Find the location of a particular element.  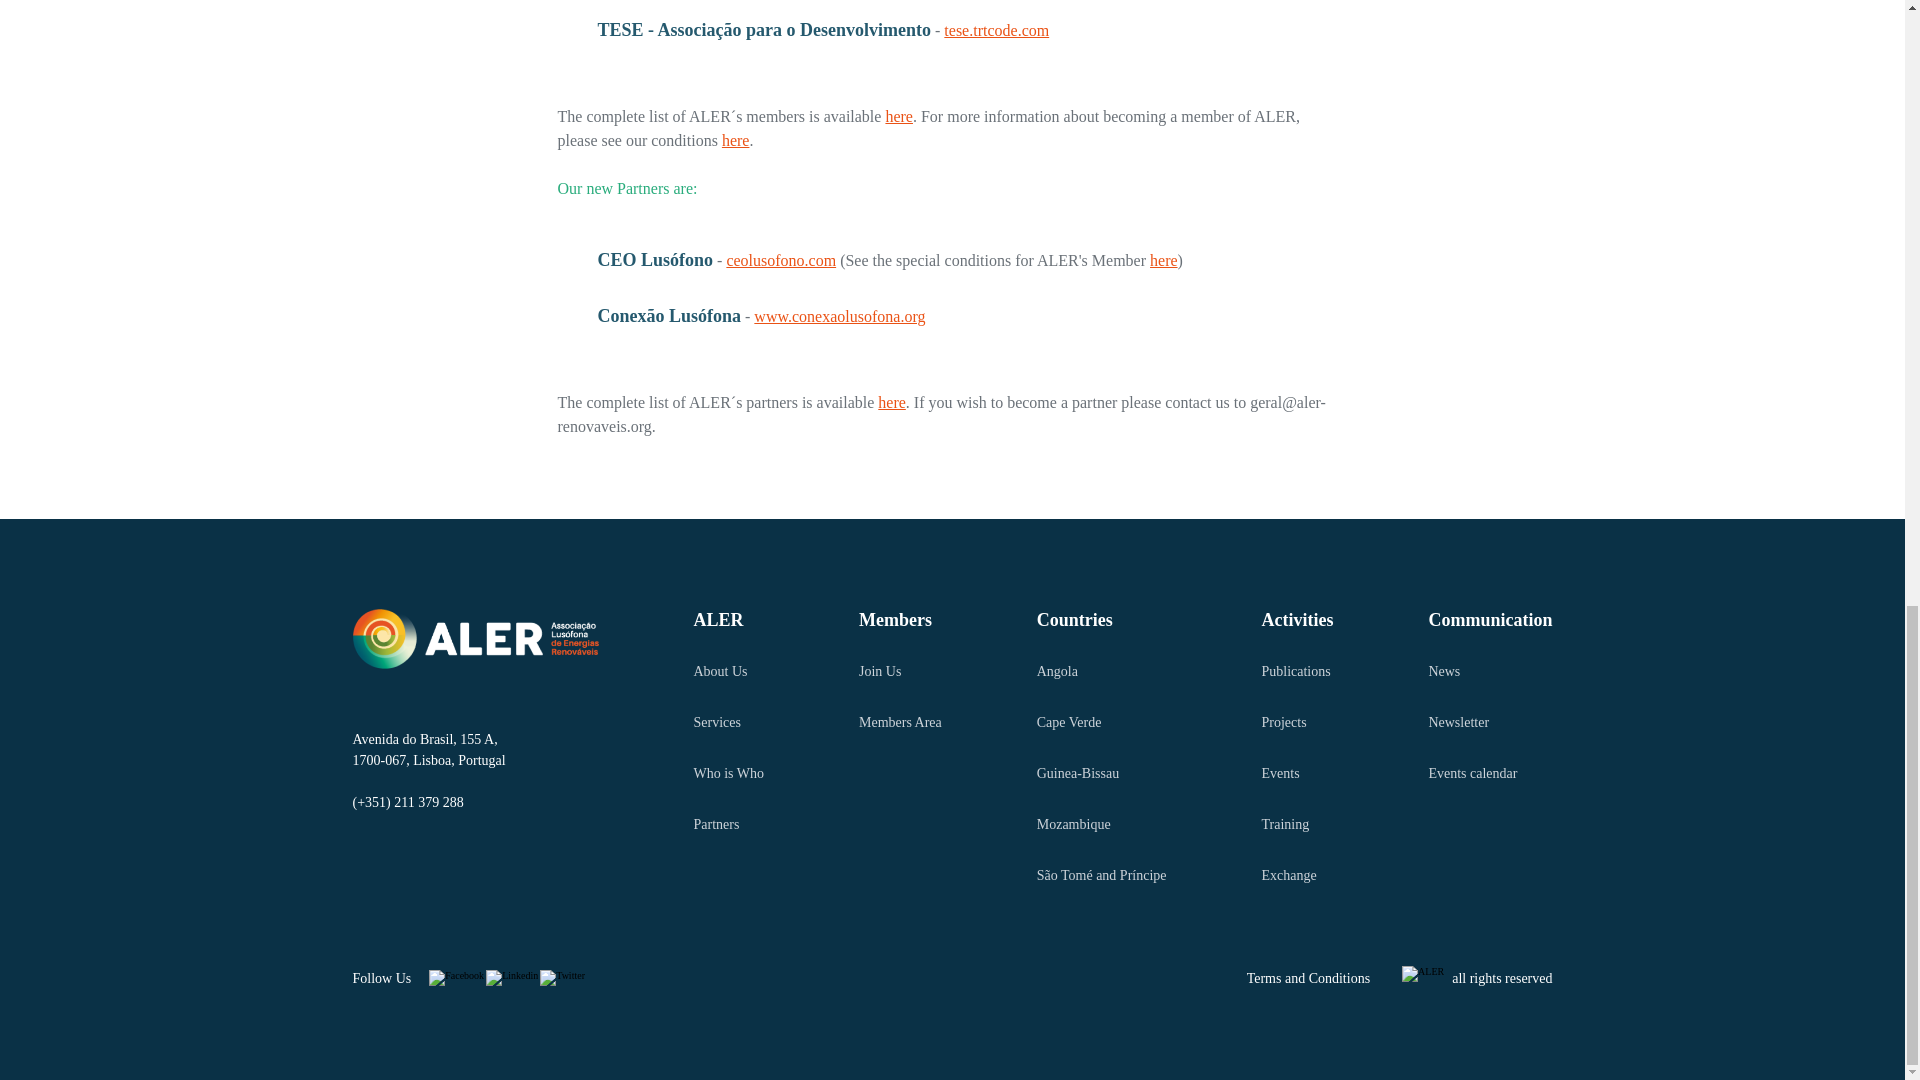

here is located at coordinates (1164, 260).